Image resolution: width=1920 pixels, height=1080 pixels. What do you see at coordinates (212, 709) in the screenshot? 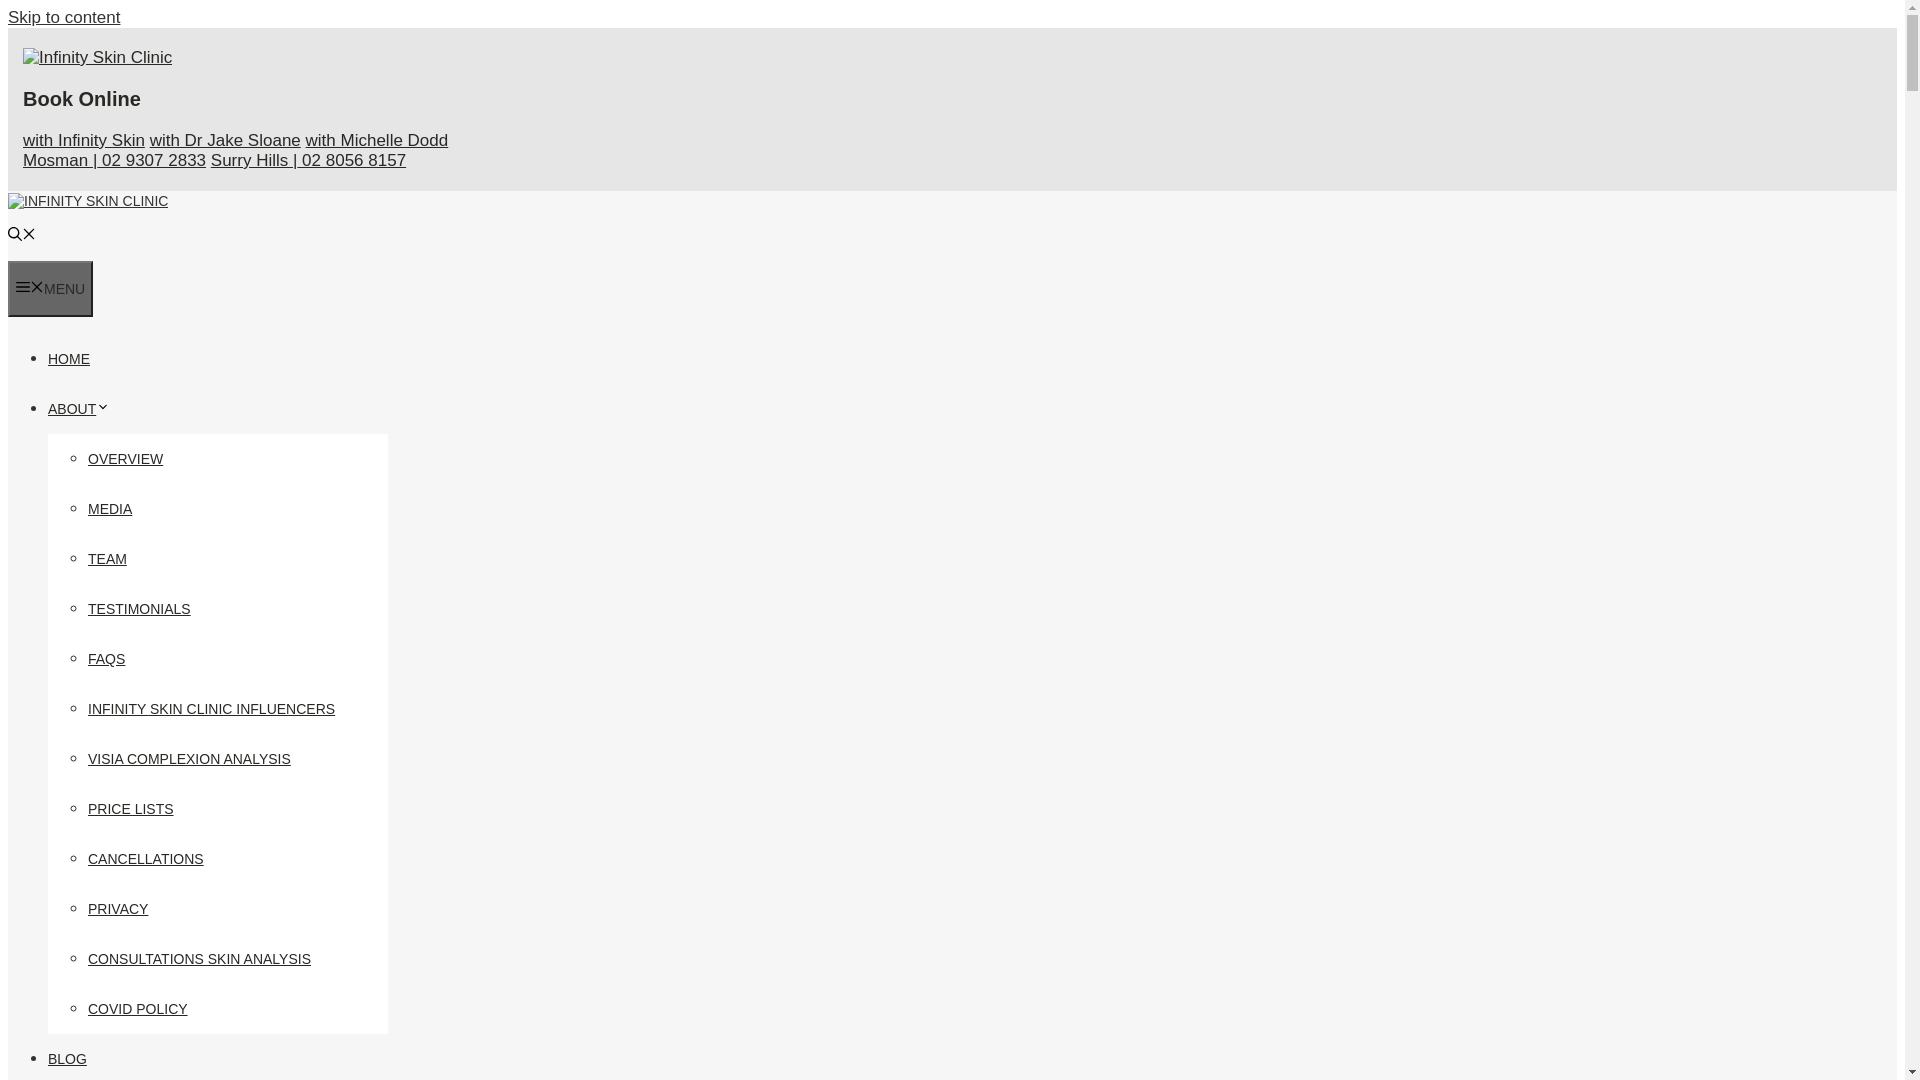
I see `INFINITY SKIN CLINIC INFLUENCERS` at bounding box center [212, 709].